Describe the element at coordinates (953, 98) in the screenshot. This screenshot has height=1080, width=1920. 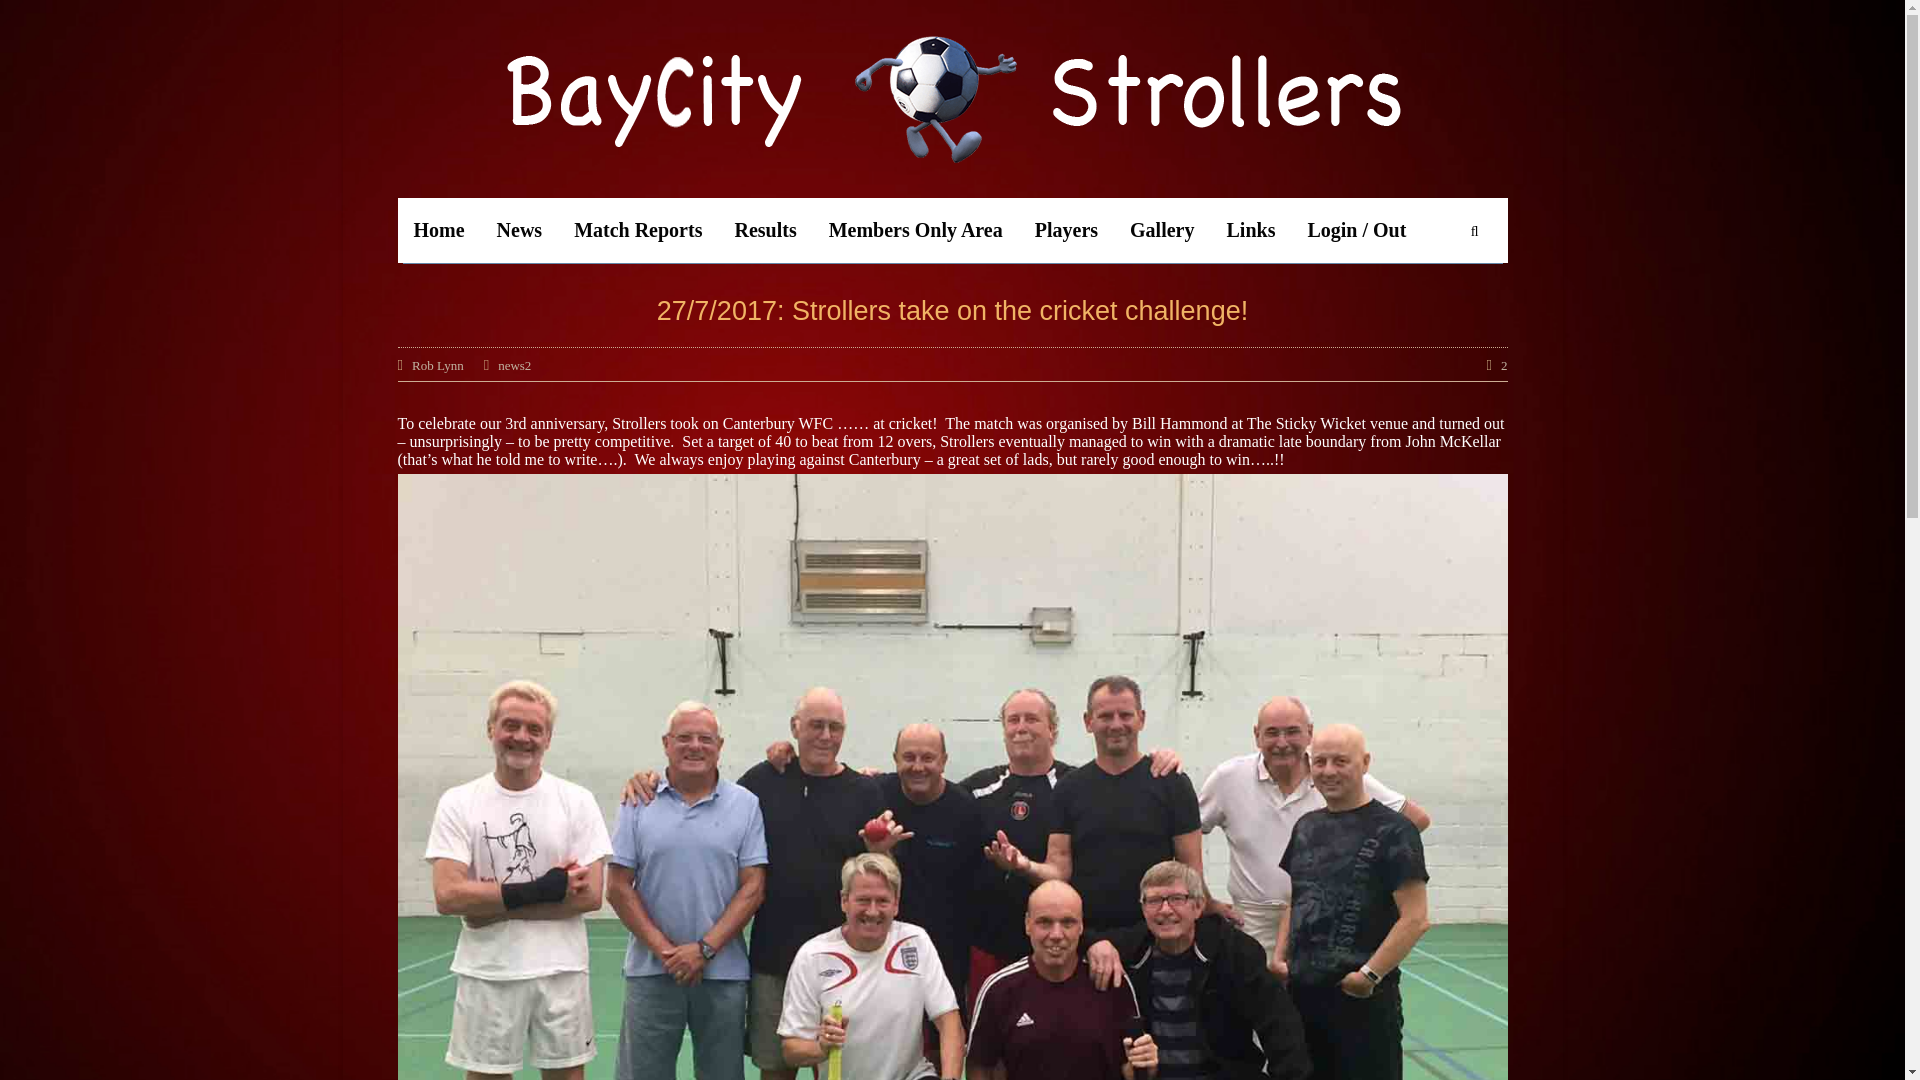
I see `BayCity Strollers Walking Football` at that location.